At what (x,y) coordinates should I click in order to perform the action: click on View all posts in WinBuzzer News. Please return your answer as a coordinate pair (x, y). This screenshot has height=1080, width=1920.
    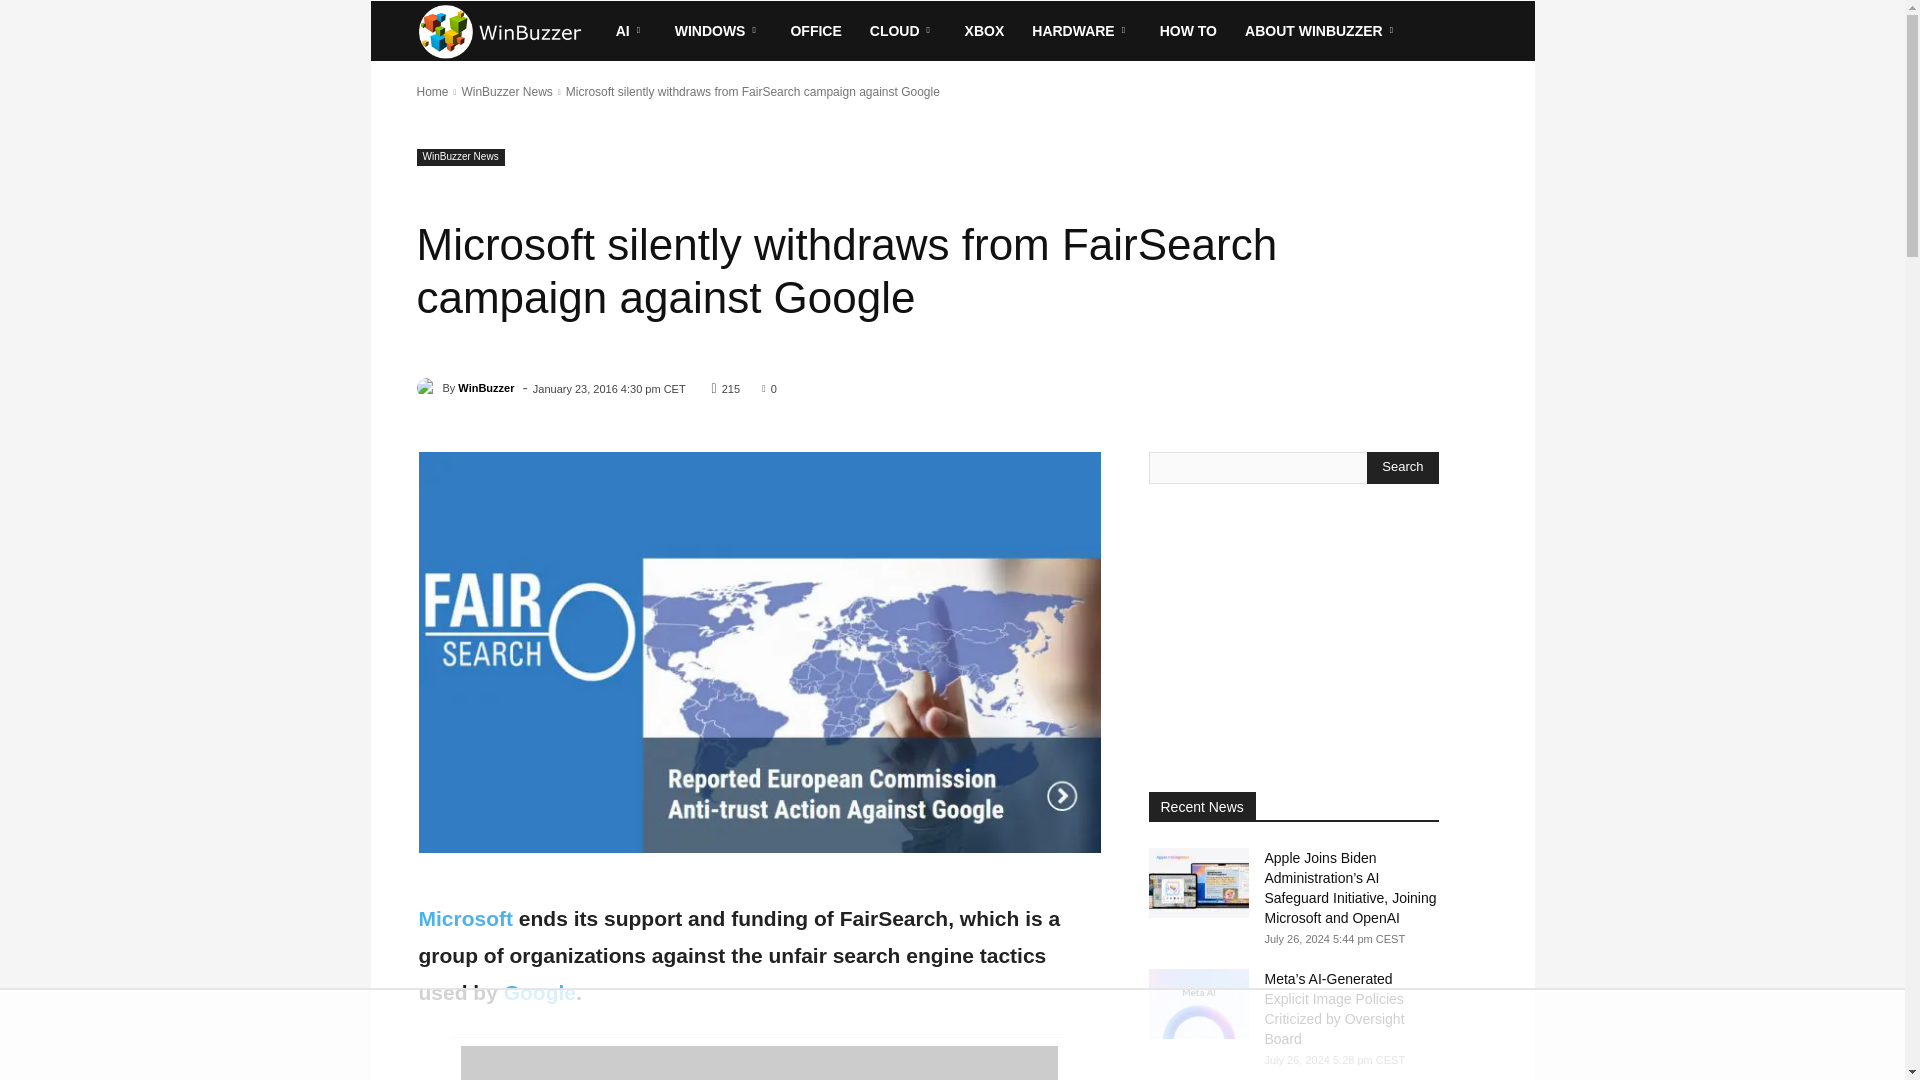
    Looking at the image, I should click on (506, 92).